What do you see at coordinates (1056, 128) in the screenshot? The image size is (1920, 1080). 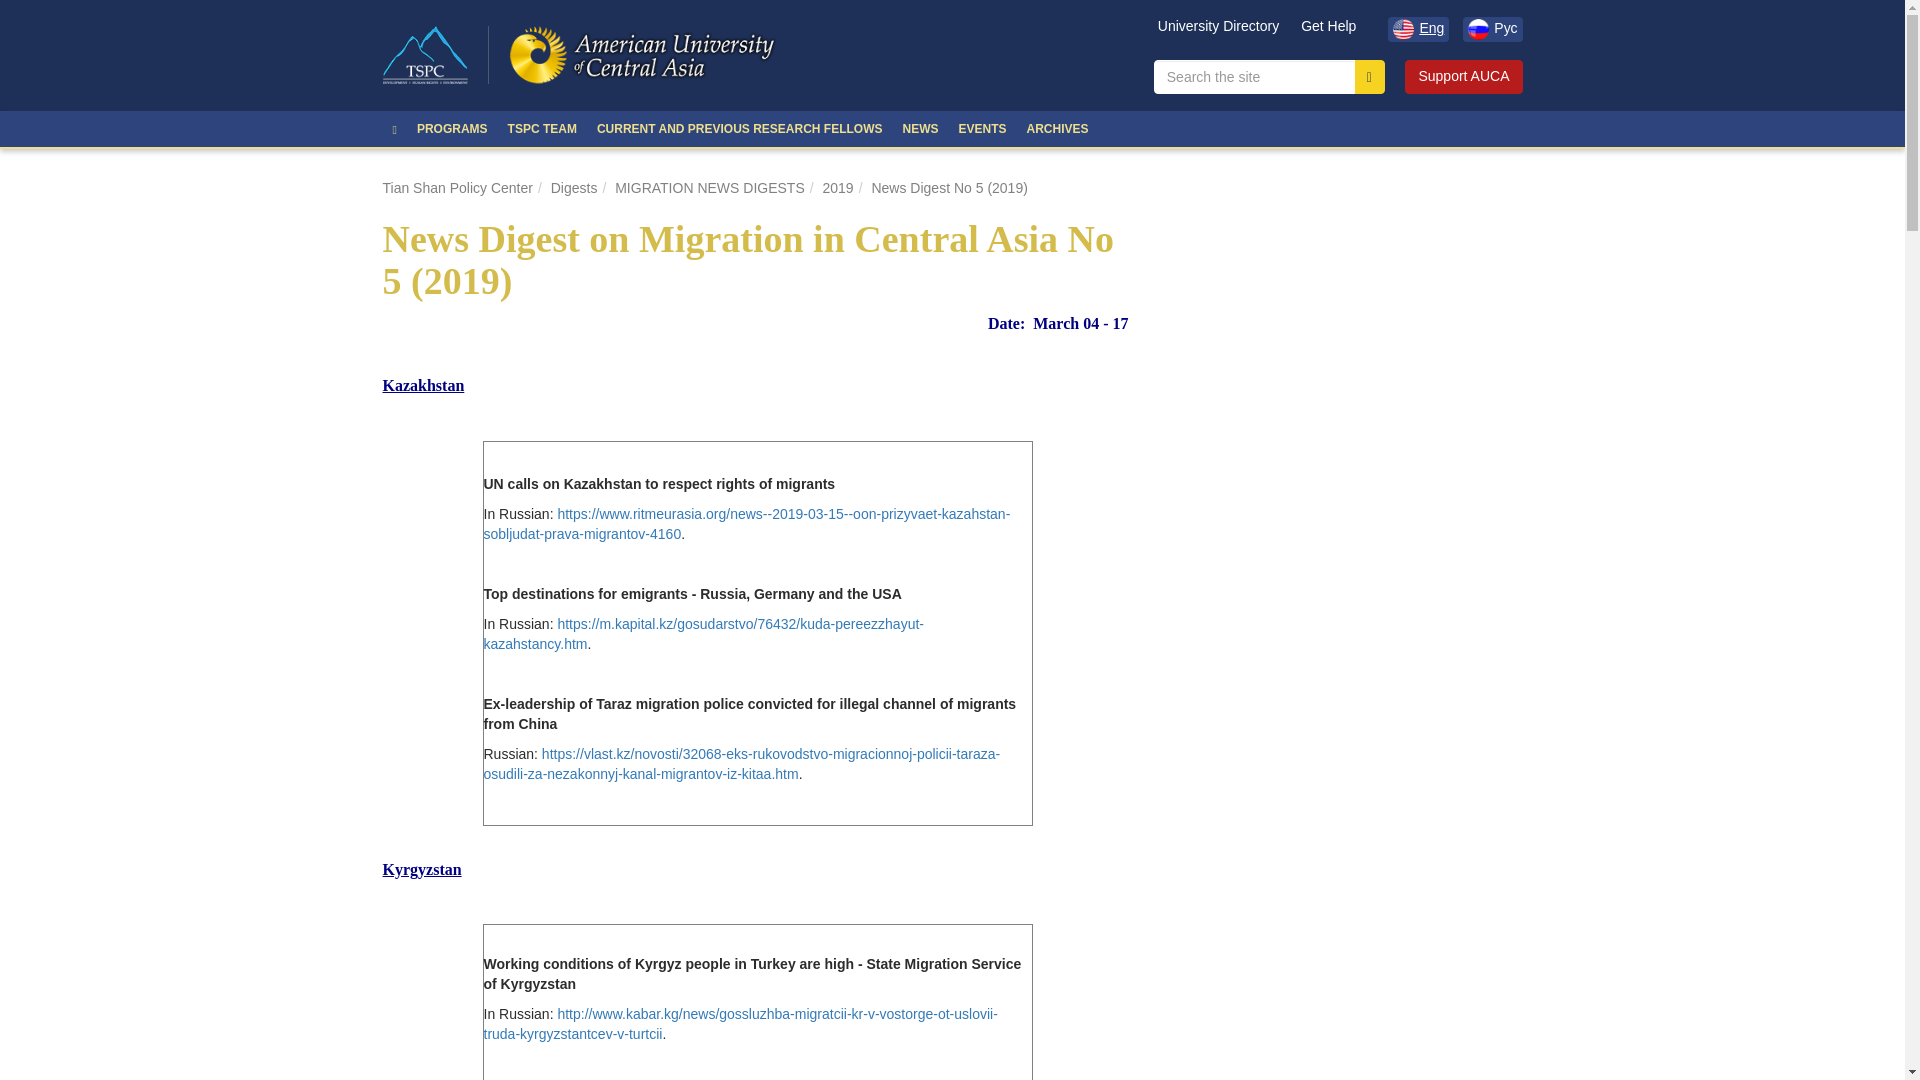 I see `ARCHIVES` at bounding box center [1056, 128].